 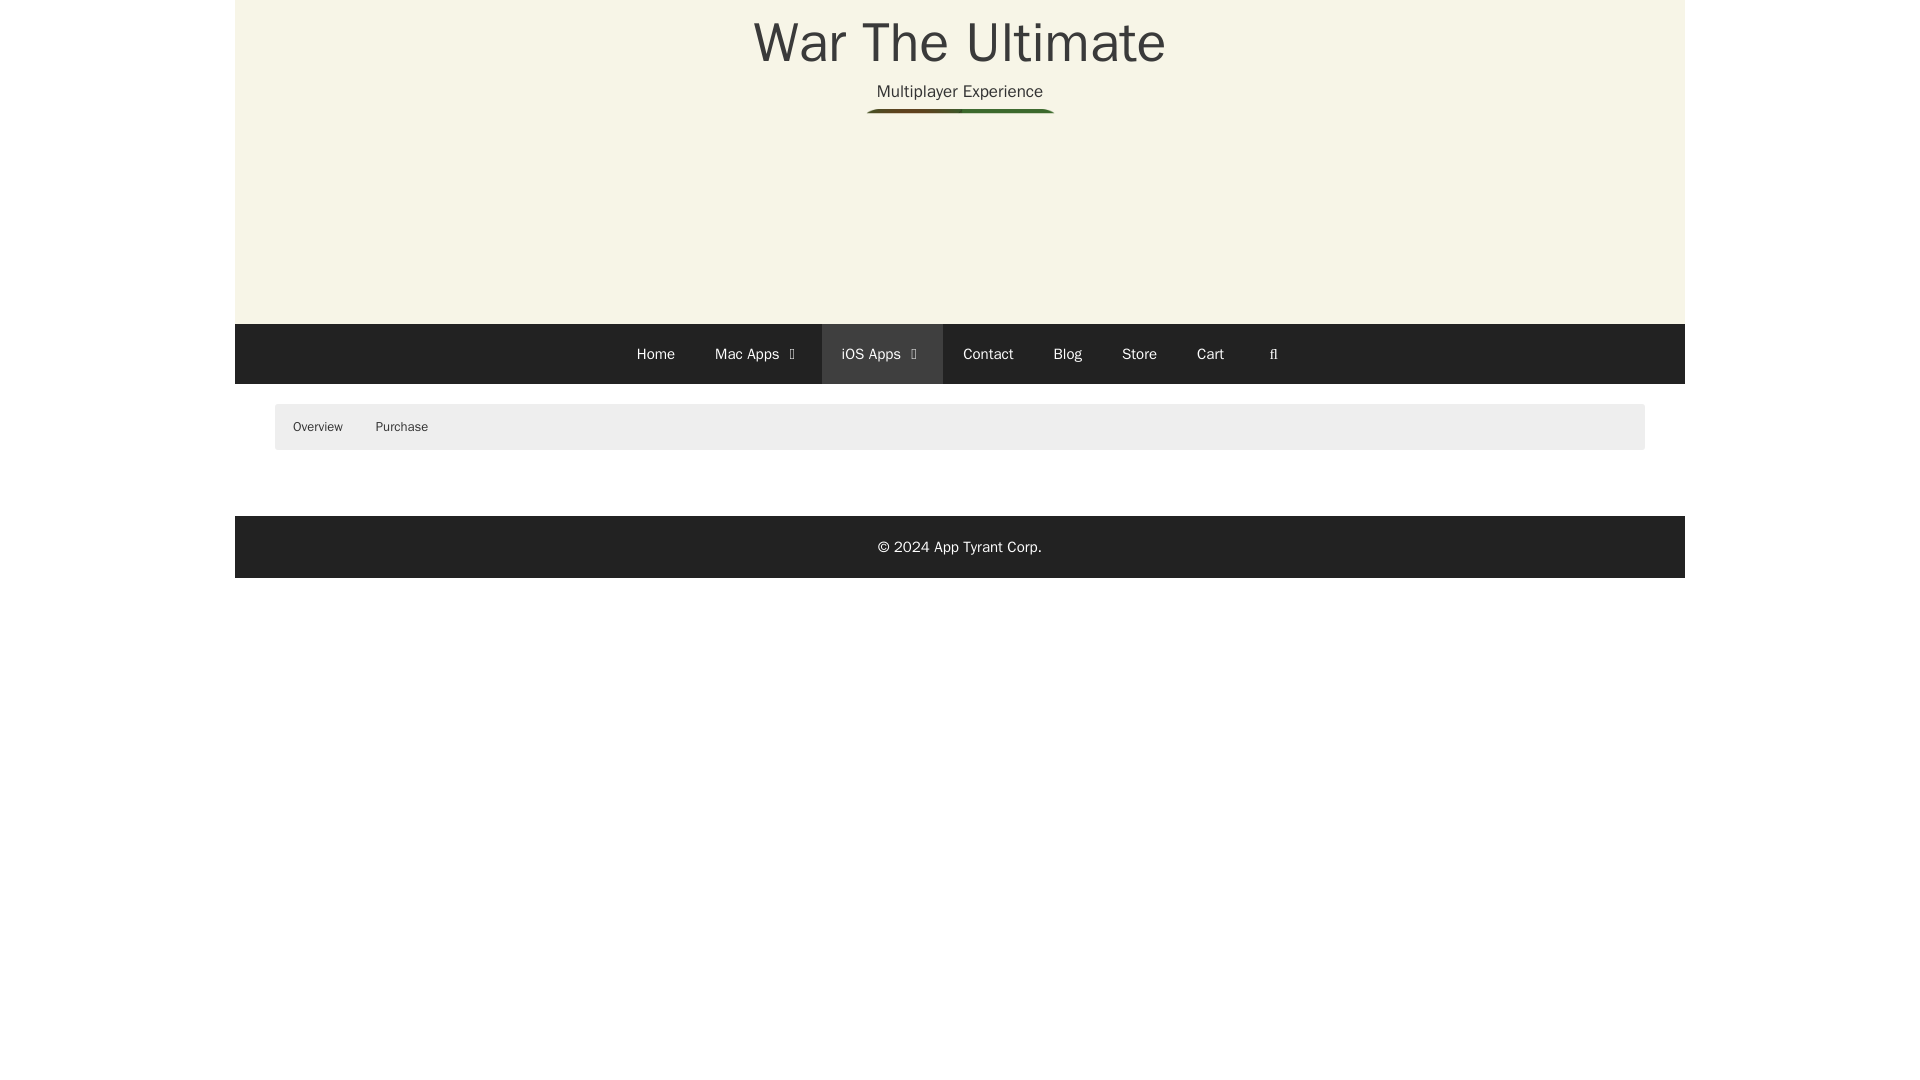 I want to click on Home, so click(x=656, y=354).